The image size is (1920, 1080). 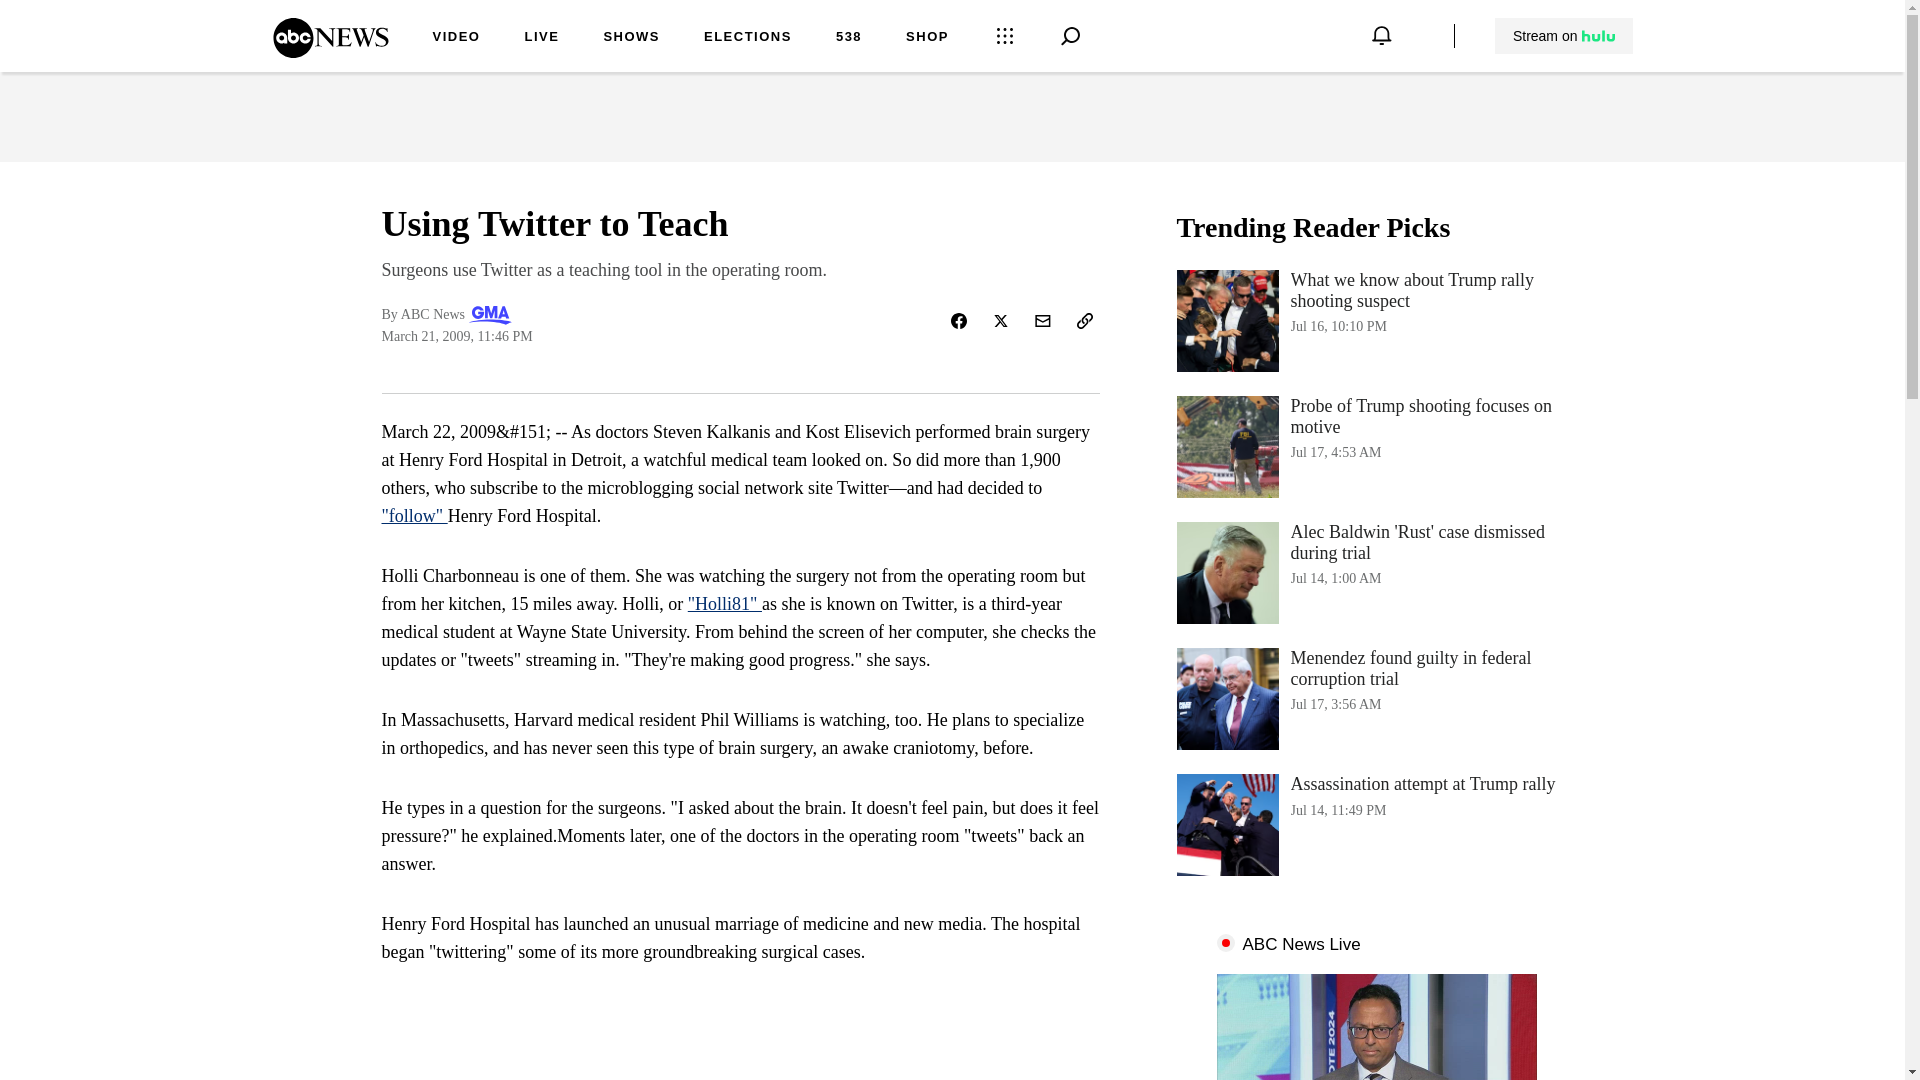 What do you see at coordinates (1564, 36) in the screenshot?
I see `Stream on` at bounding box center [1564, 36].